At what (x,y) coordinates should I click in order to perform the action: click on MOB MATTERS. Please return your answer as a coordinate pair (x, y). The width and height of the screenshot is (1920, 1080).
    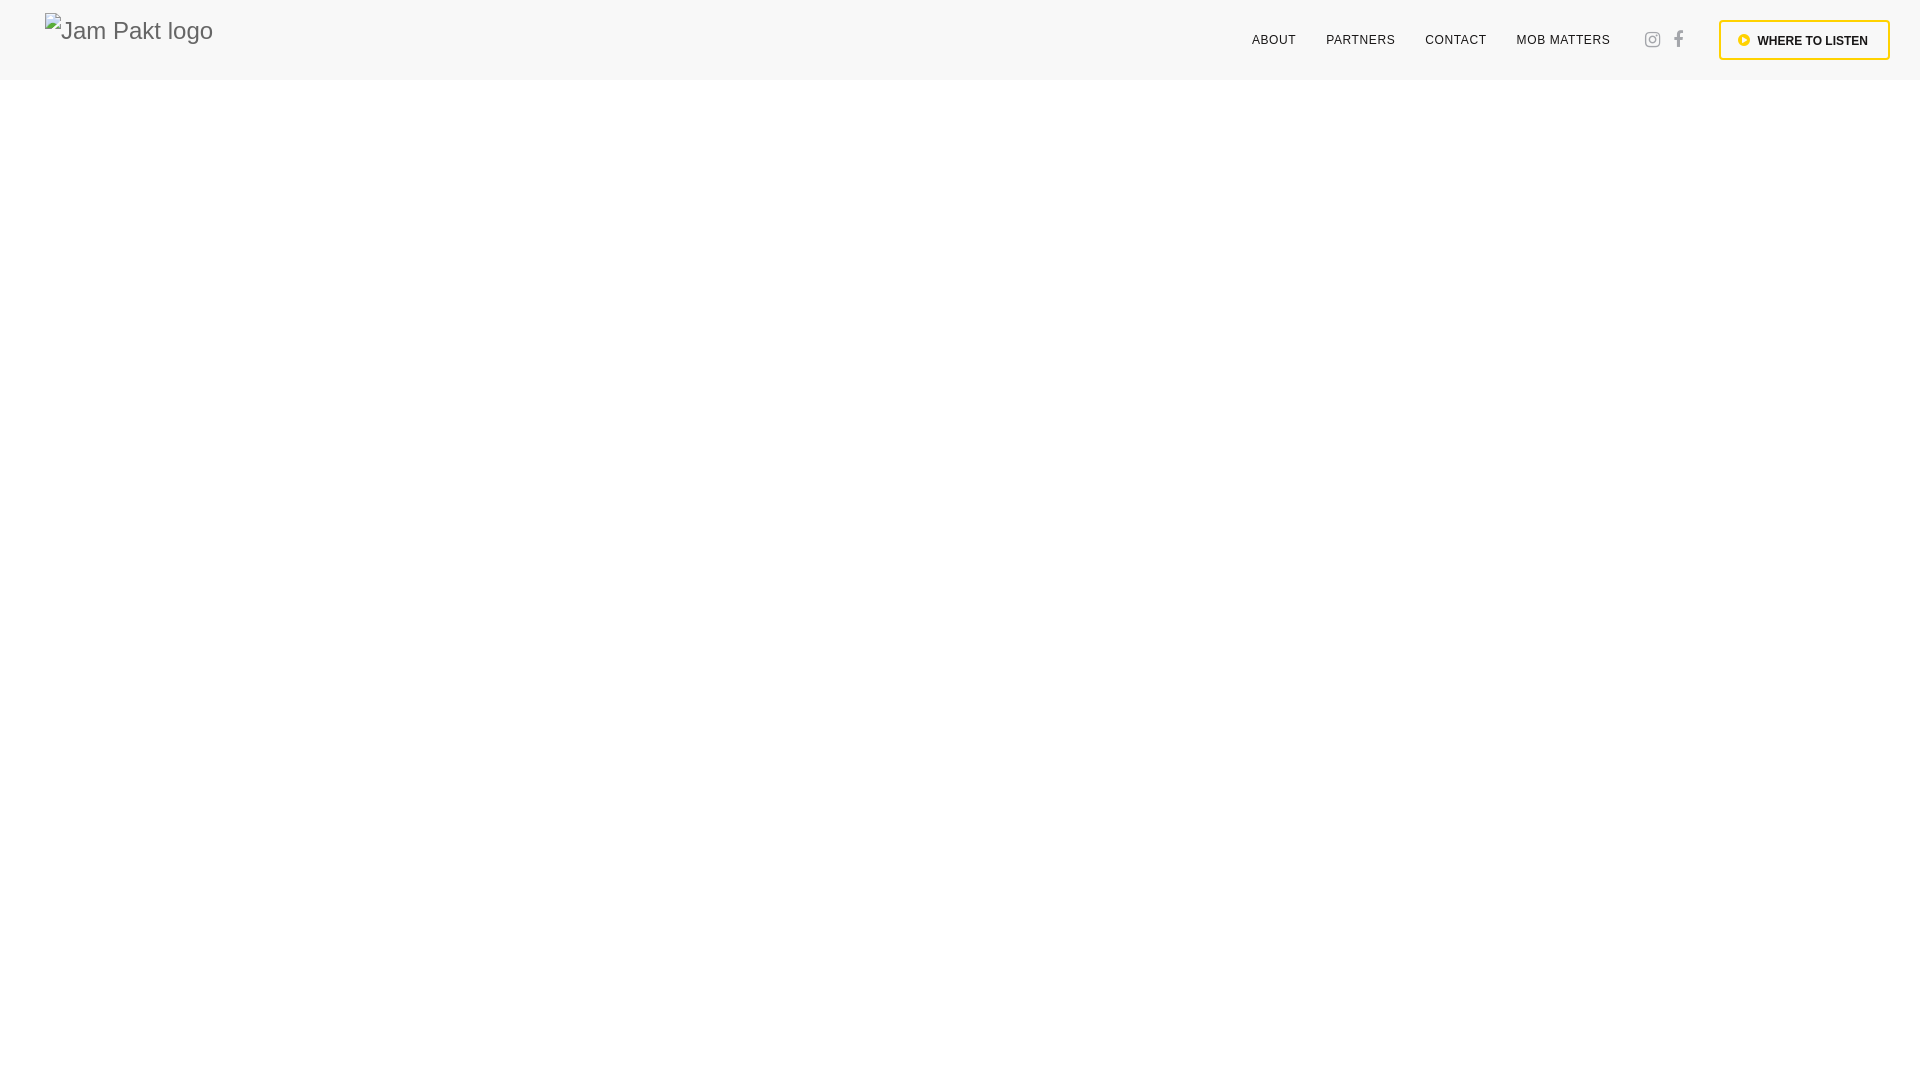
    Looking at the image, I should click on (1564, 40).